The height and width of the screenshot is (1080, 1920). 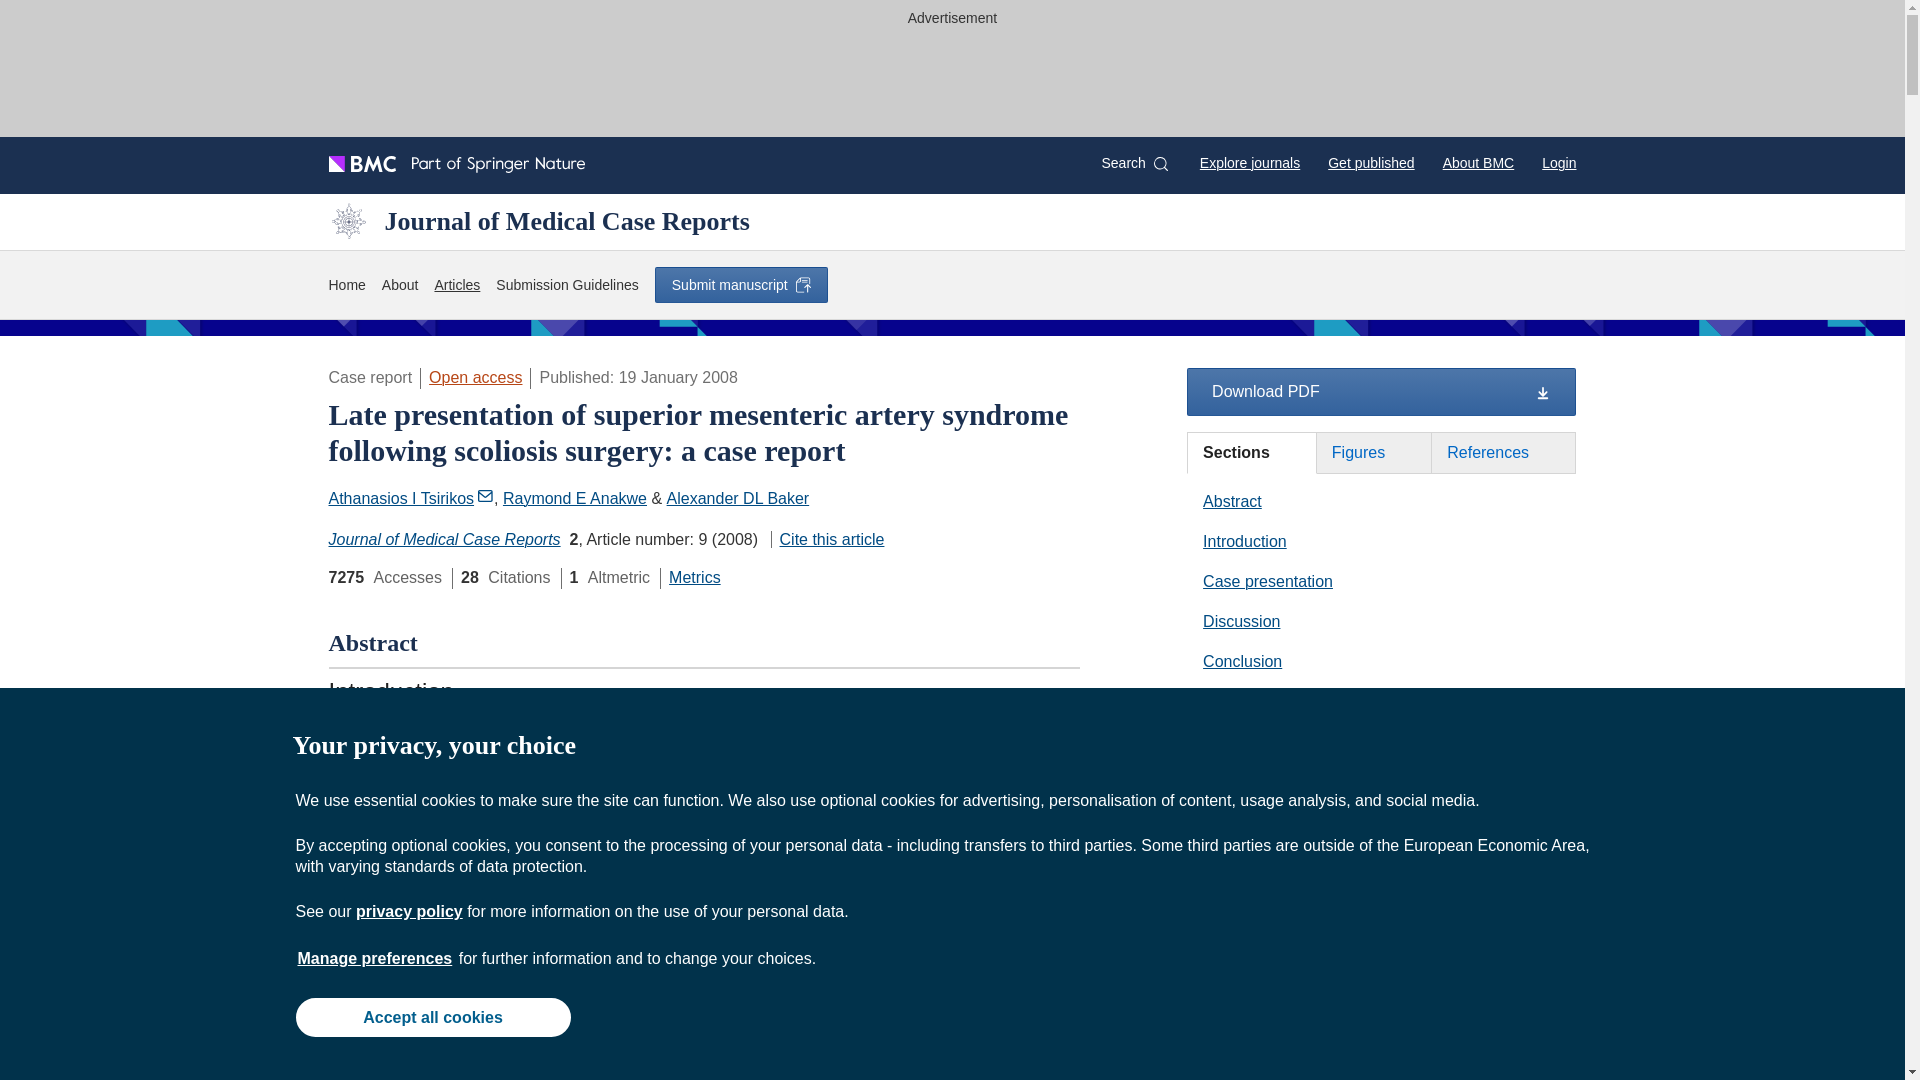 What do you see at coordinates (694, 578) in the screenshot?
I see `Metrics` at bounding box center [694, 578].